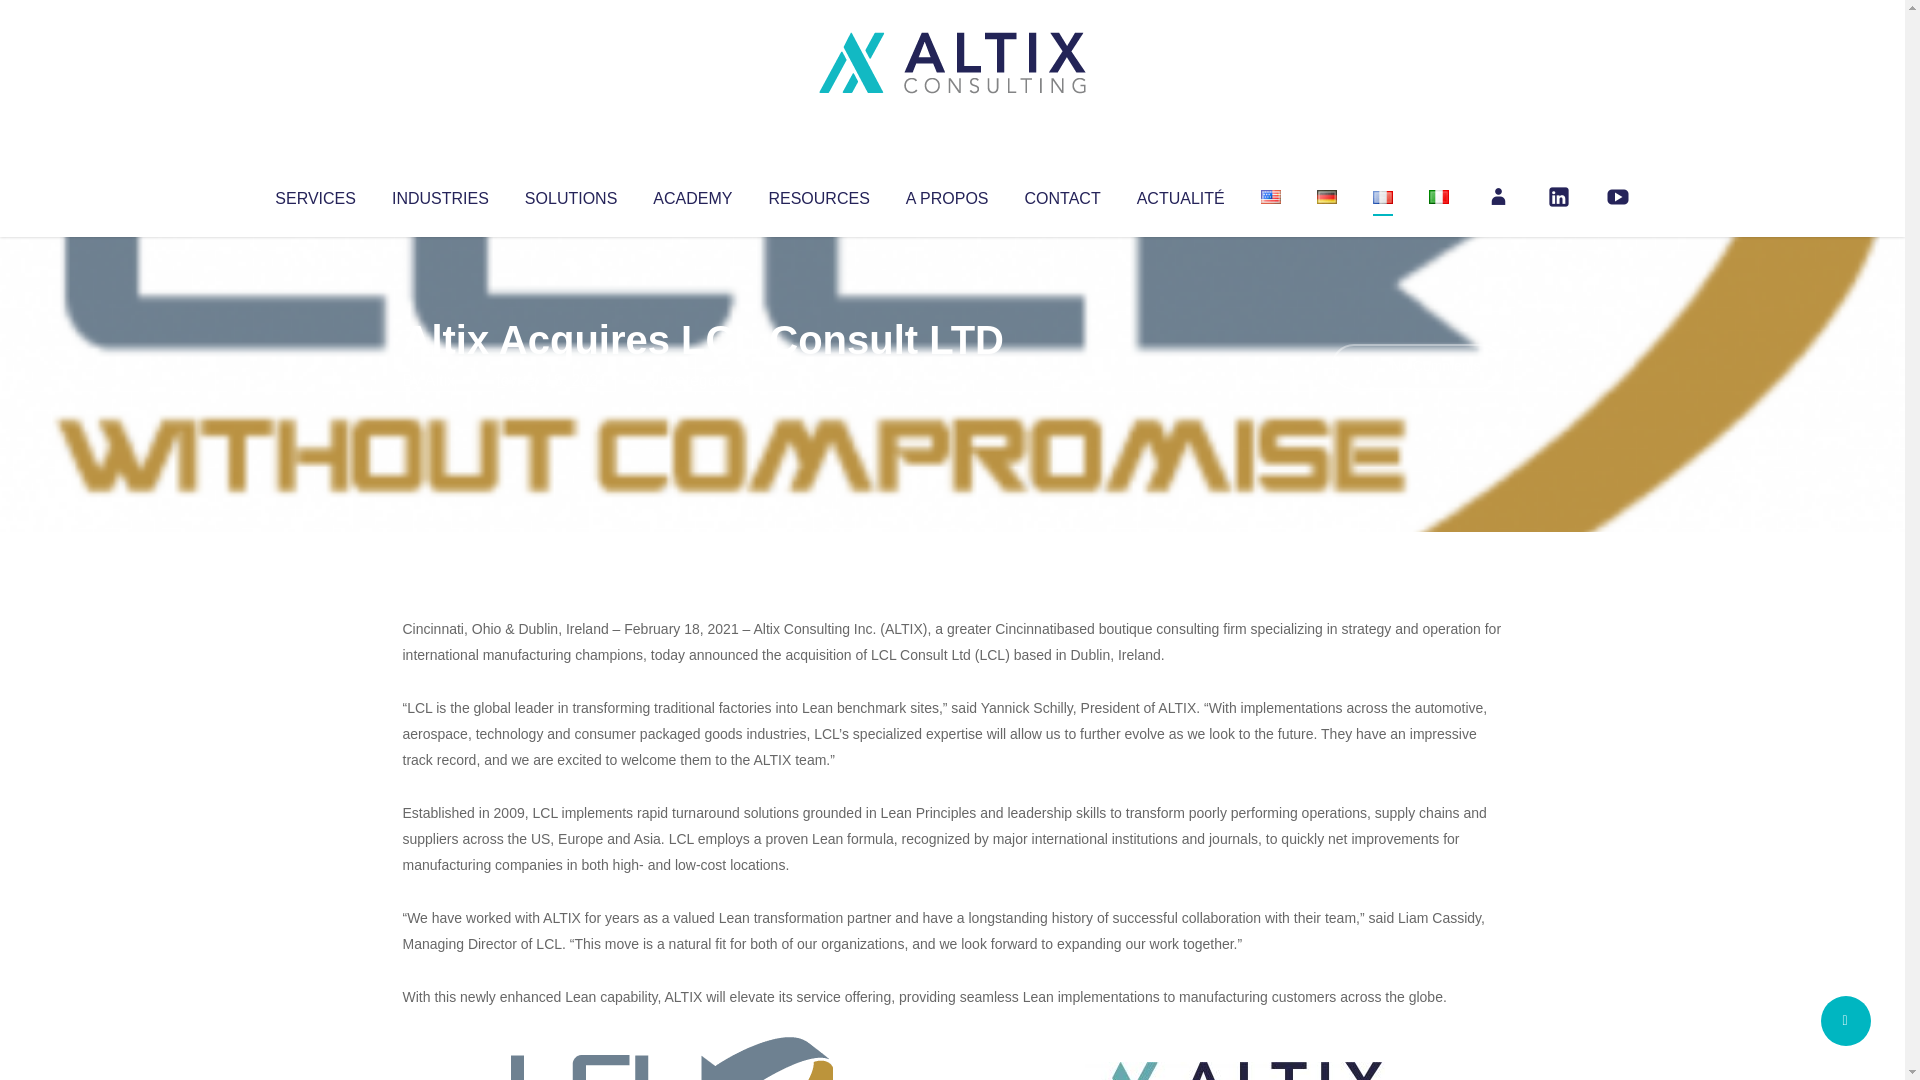 Image resolution: width=1920 pixels, height=1080 pixels. I want to click on SERVICES, so click(314, 194).